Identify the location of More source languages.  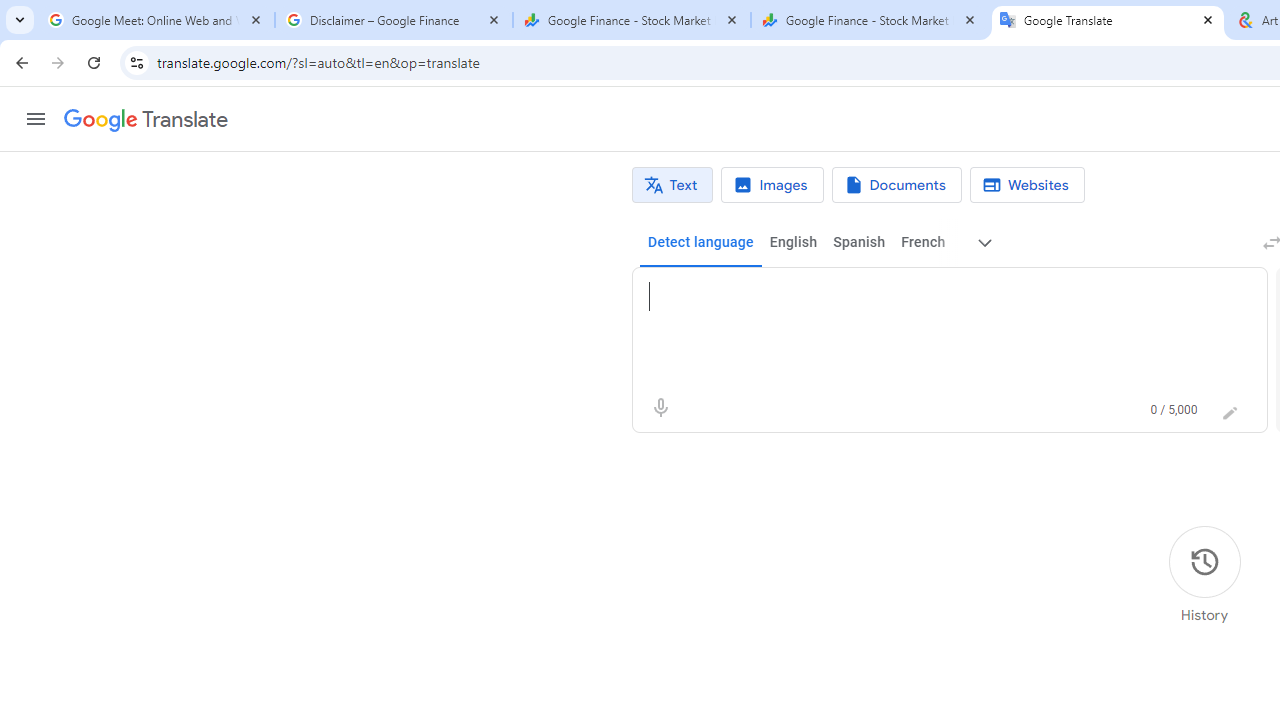
(986, 242).